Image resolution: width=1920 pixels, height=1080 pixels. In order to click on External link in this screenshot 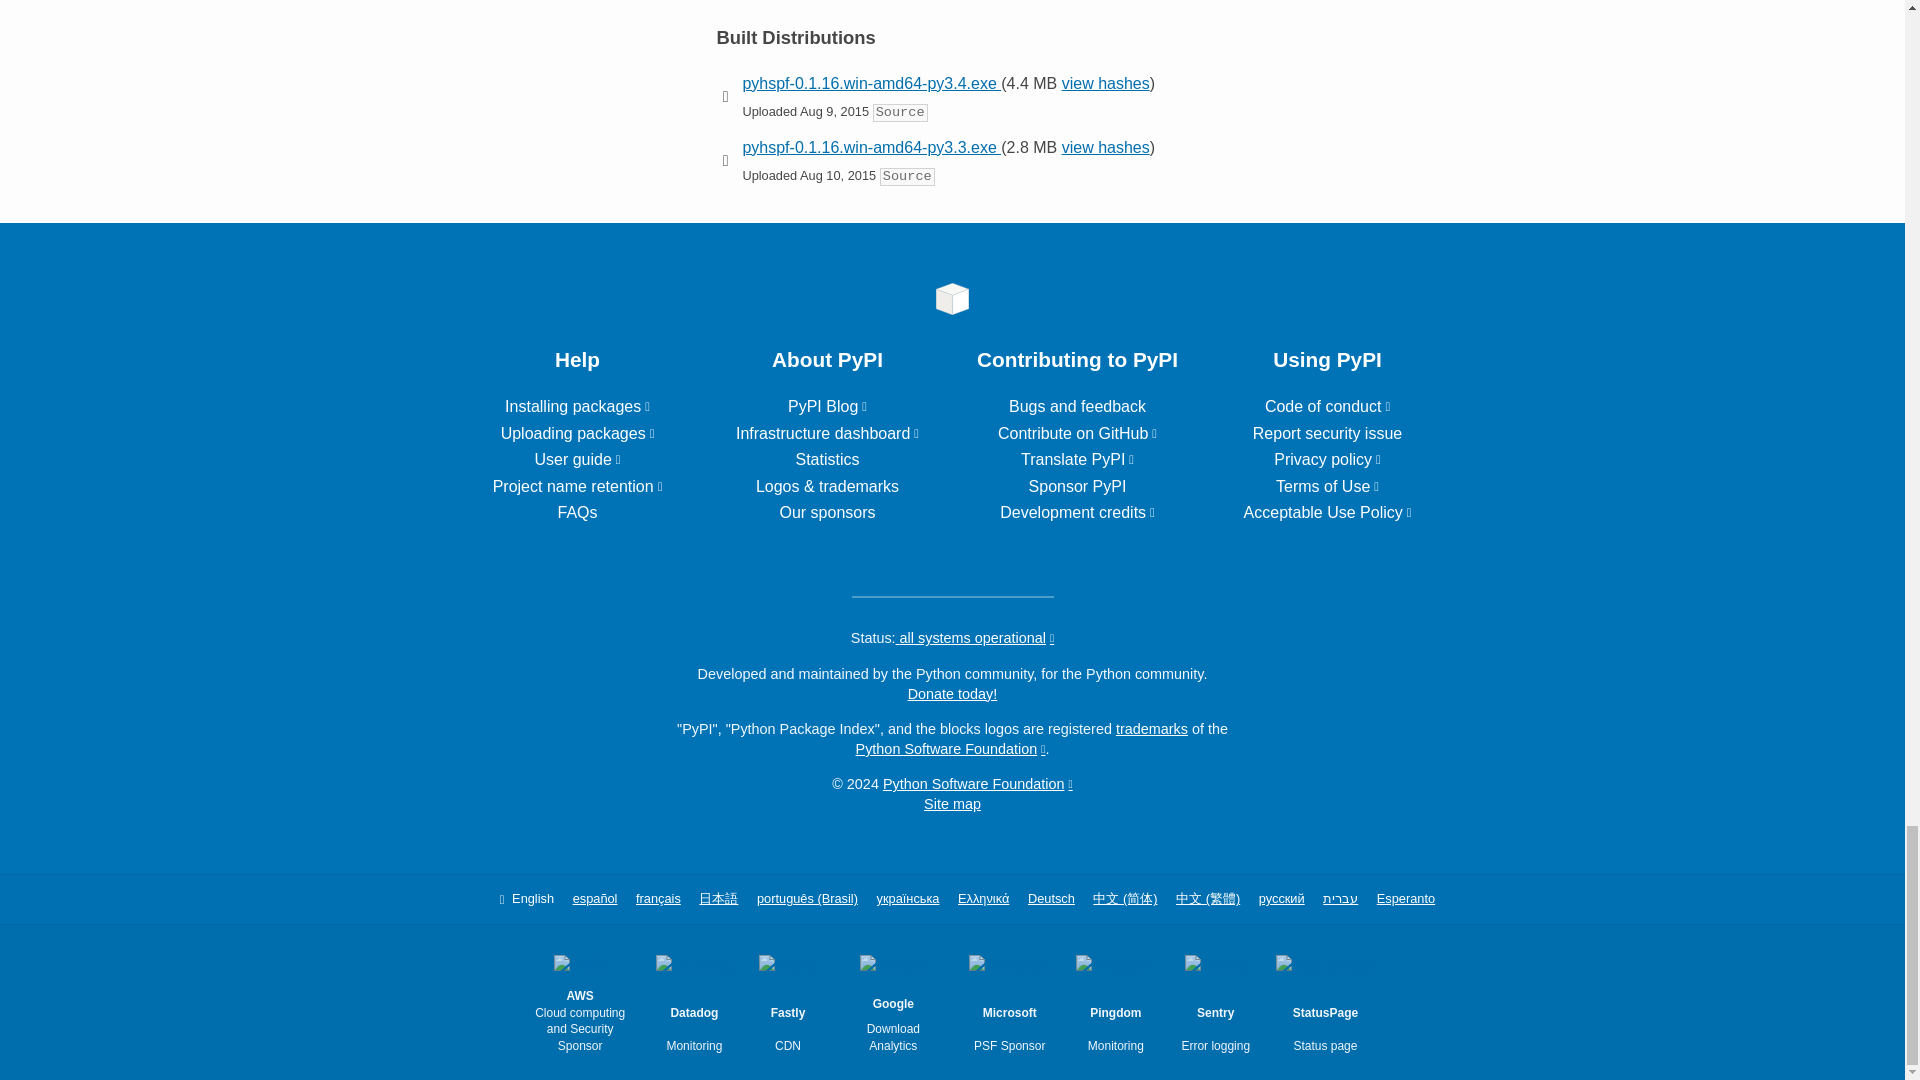, I will do `click(1078, 433)`.